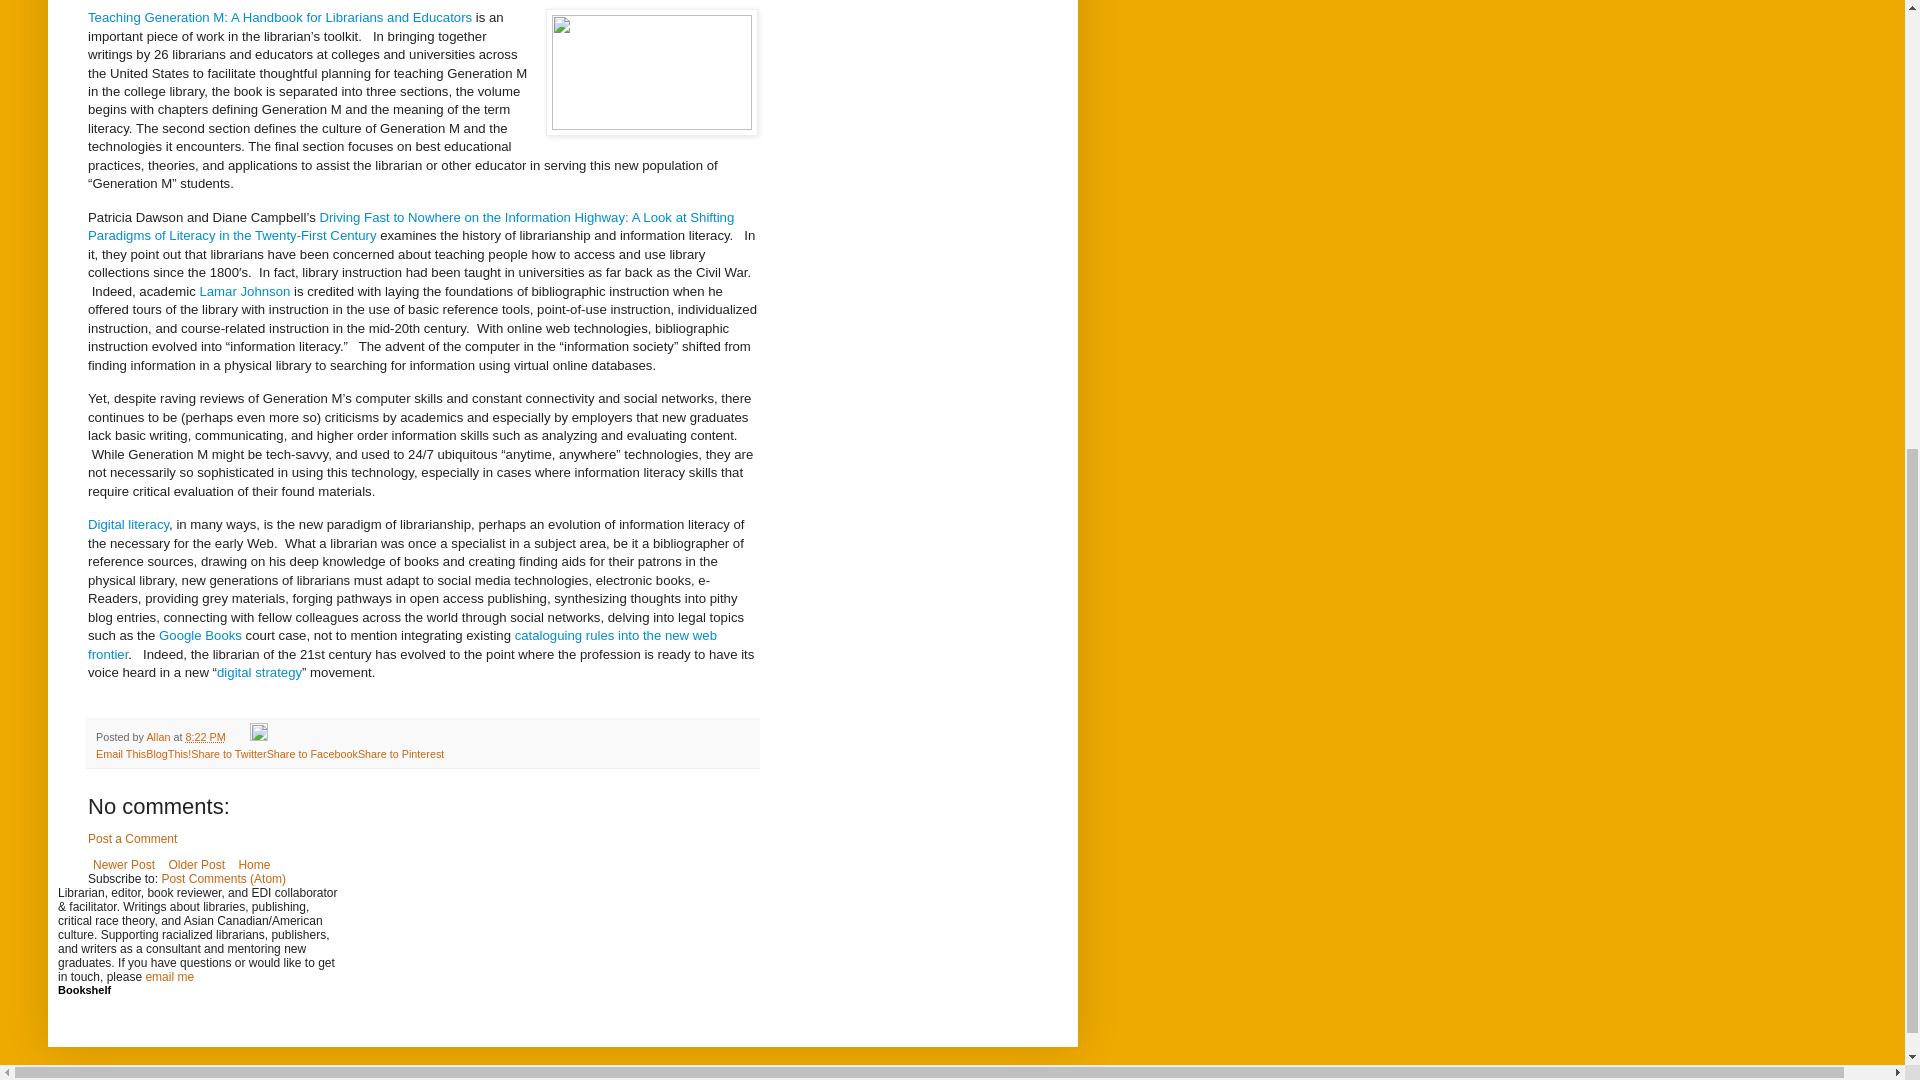  I want to click on author profile, so click(158, 737).